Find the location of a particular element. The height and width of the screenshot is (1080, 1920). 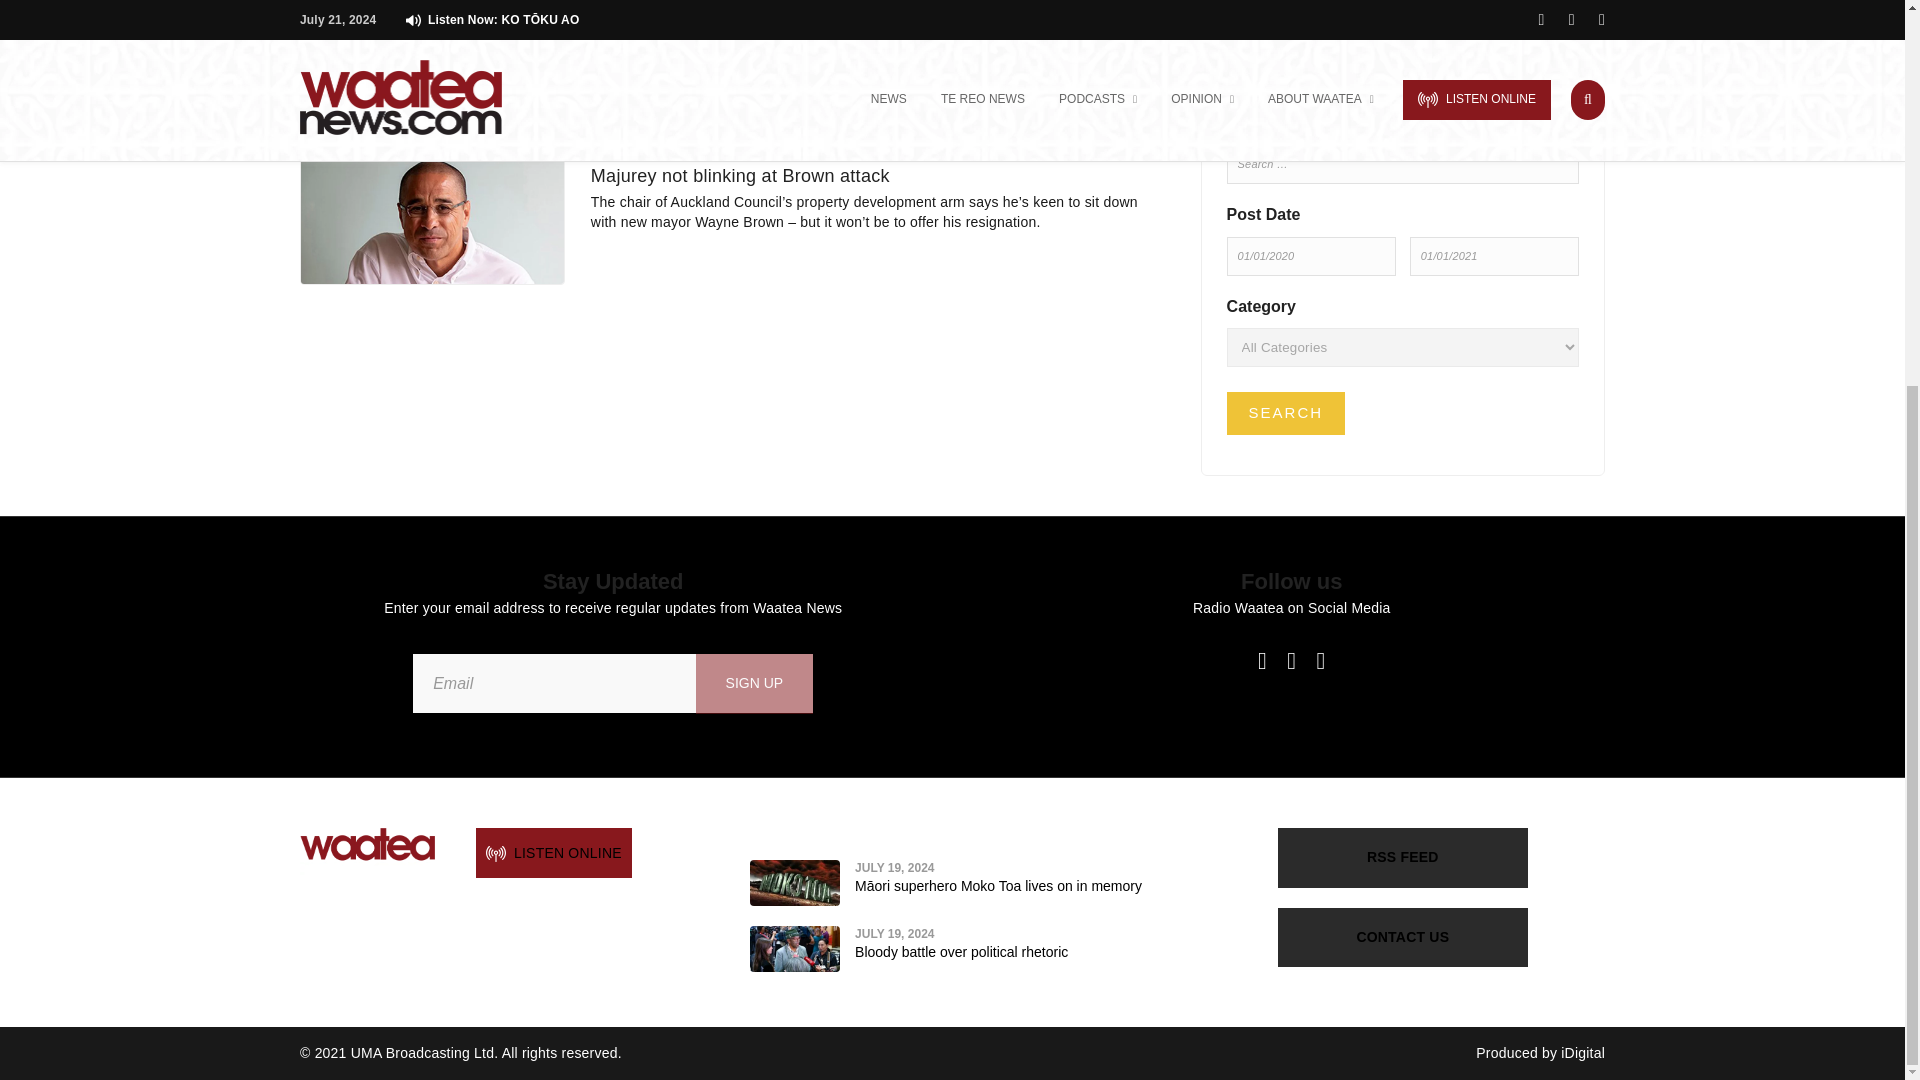

Majurey not blinking at Brown attack is located at coordinates (740, 176).